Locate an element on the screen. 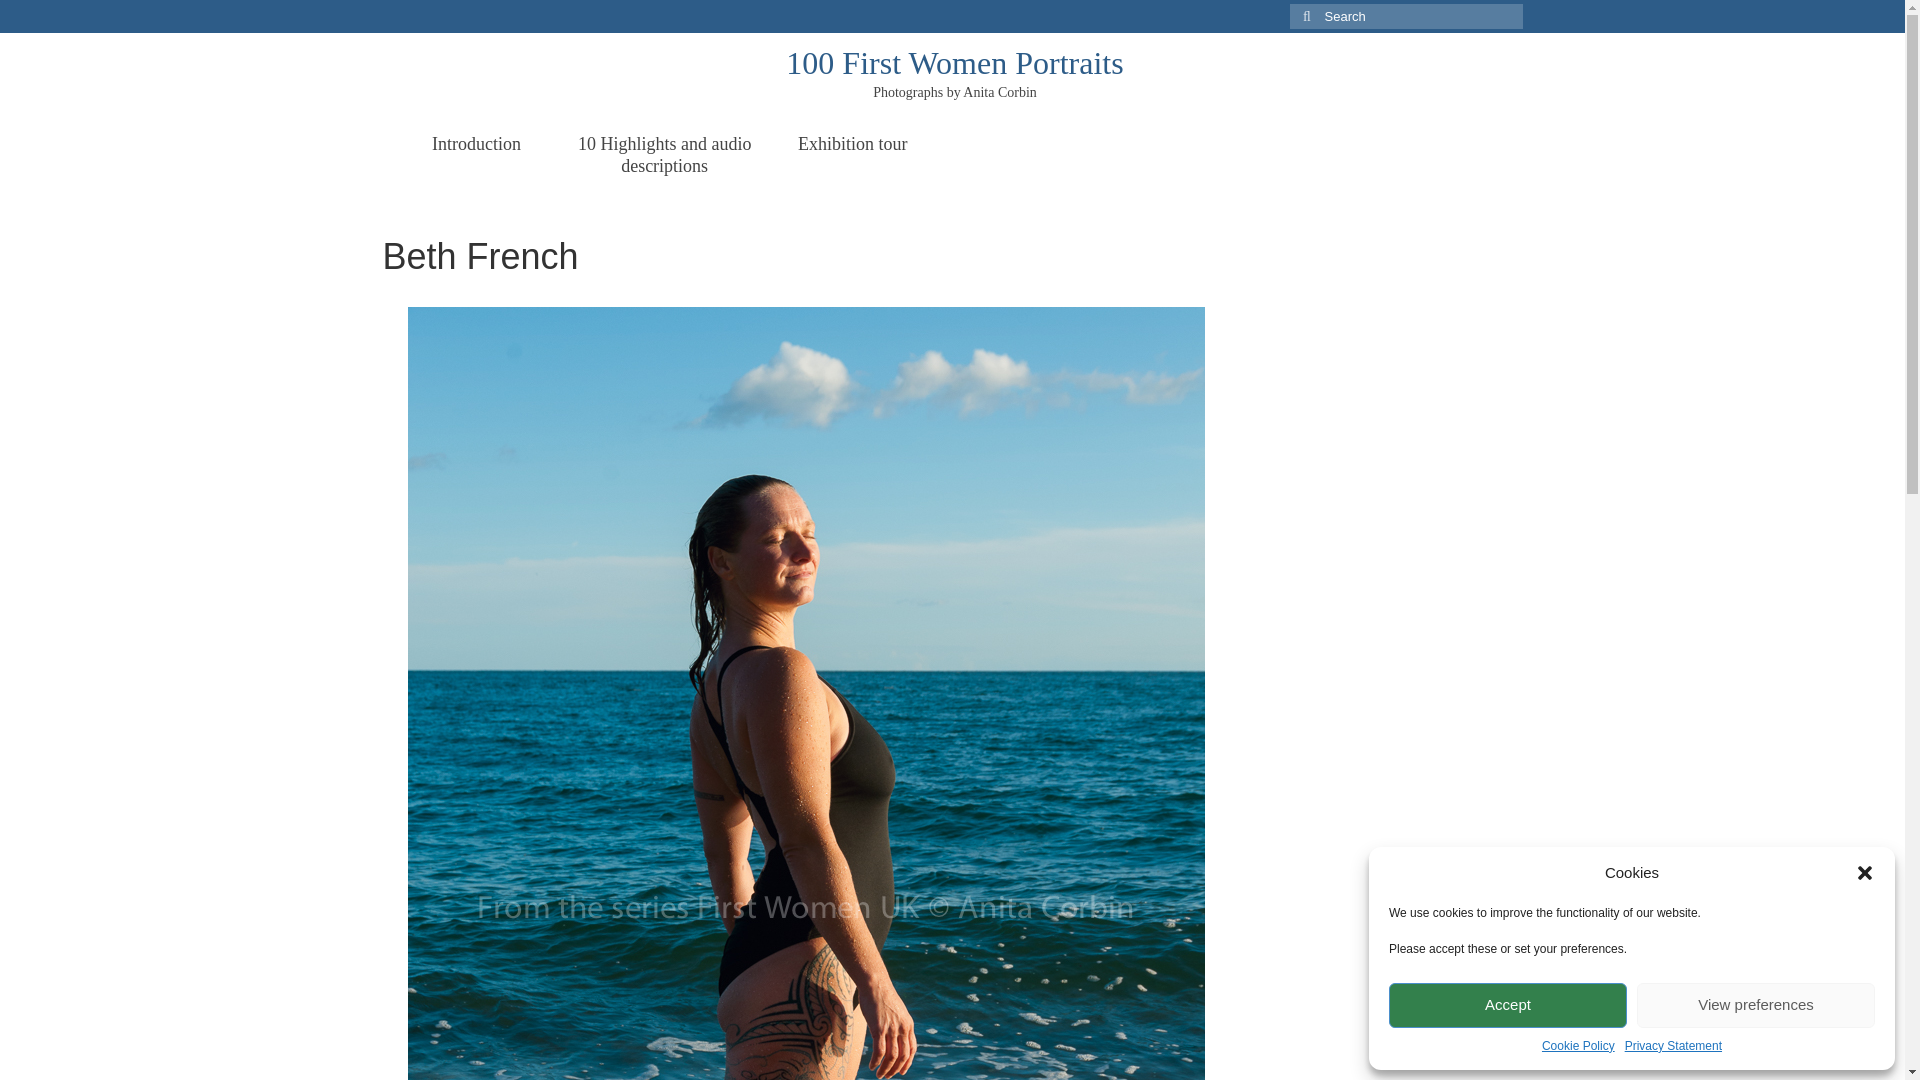 The image size is (1920, 1080). Privacy Statement is located at coordinates (1673, 1046).